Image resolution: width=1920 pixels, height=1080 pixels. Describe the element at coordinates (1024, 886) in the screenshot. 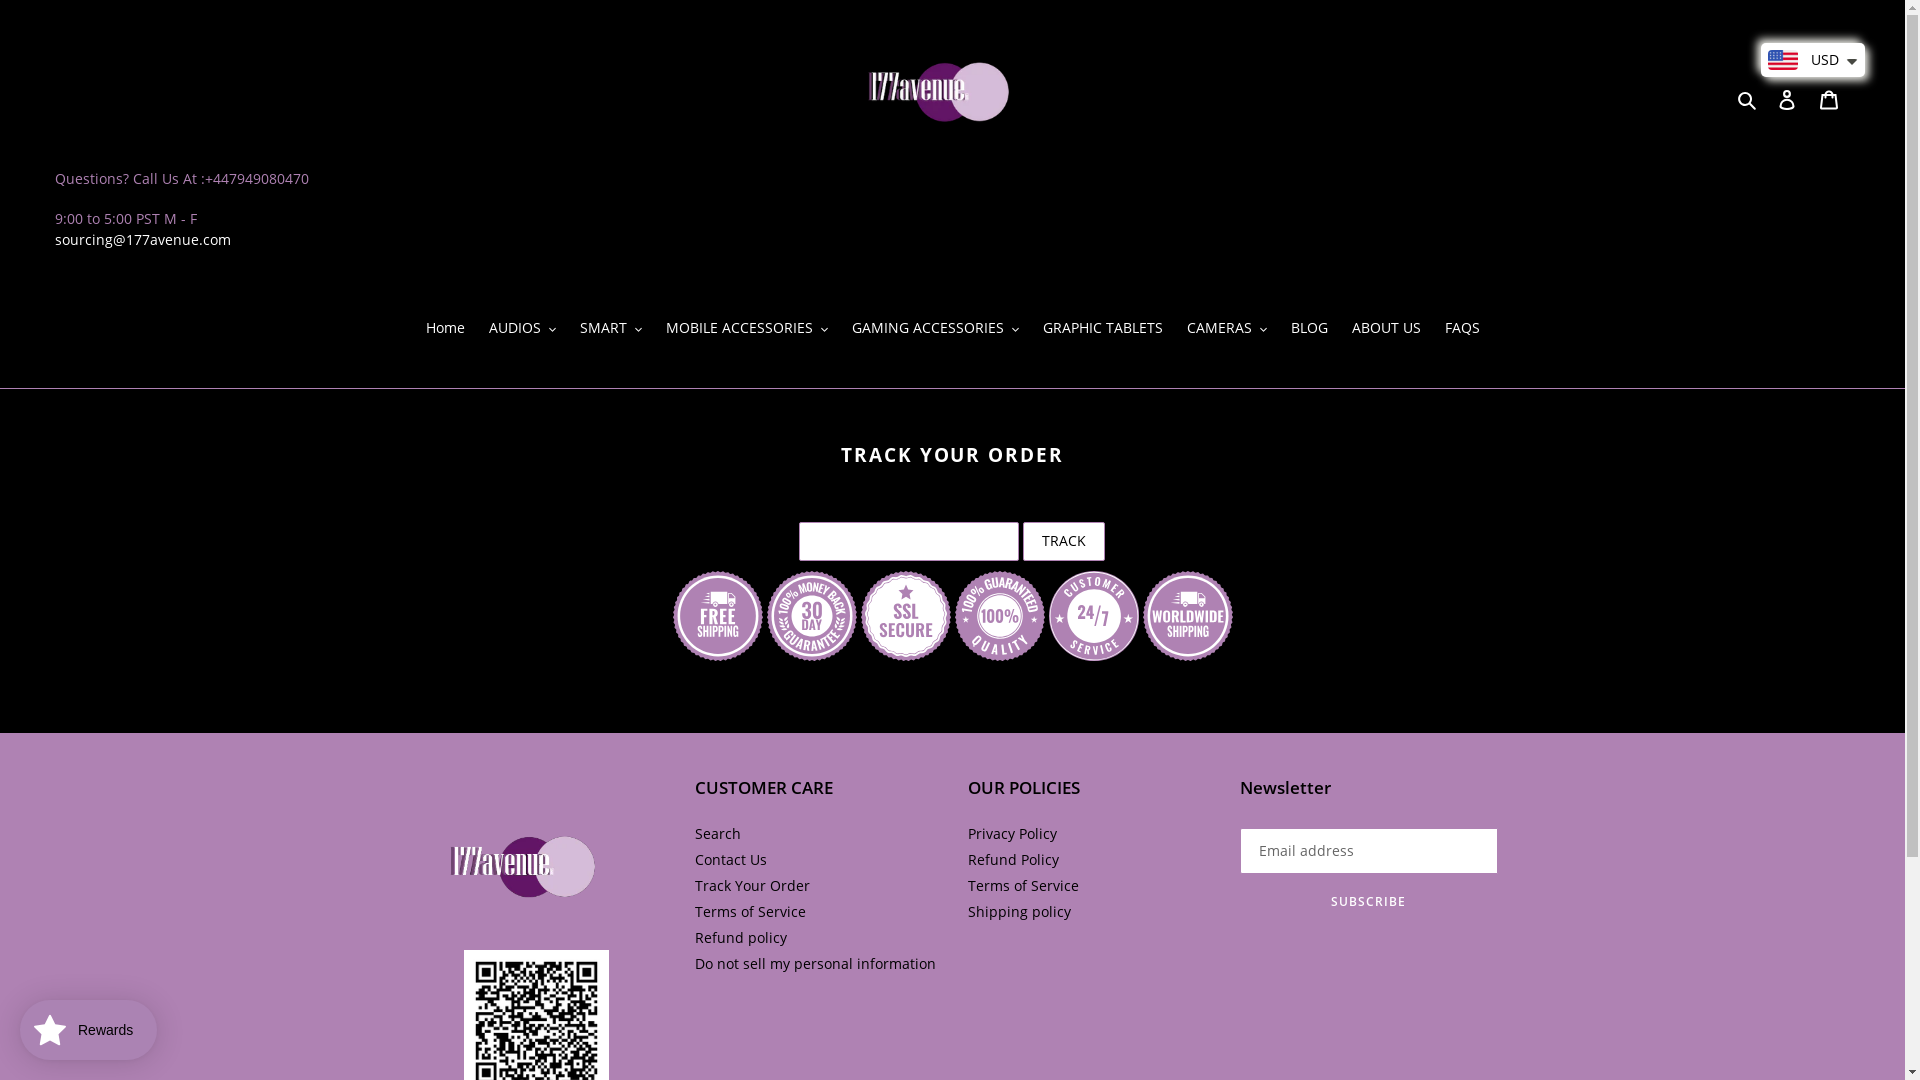

I see `Terms of Service` at that location.